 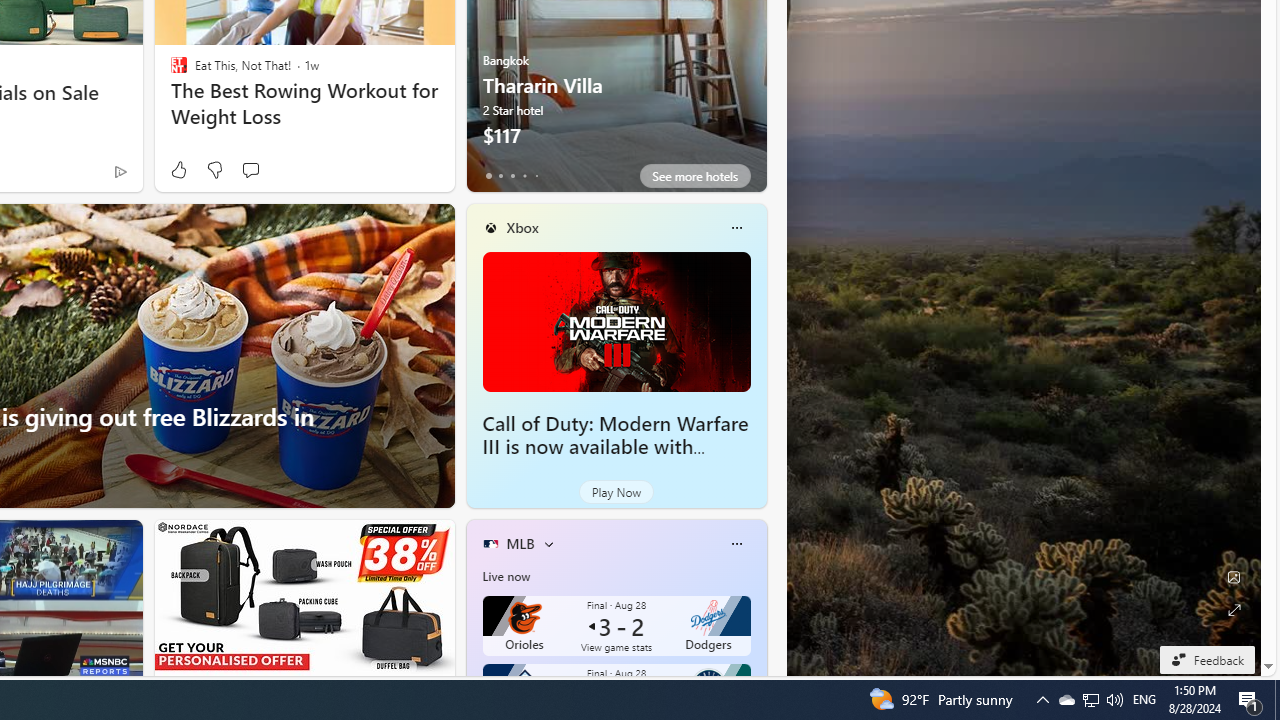 I want to click on See more hotels, so click(x=694, y=176).